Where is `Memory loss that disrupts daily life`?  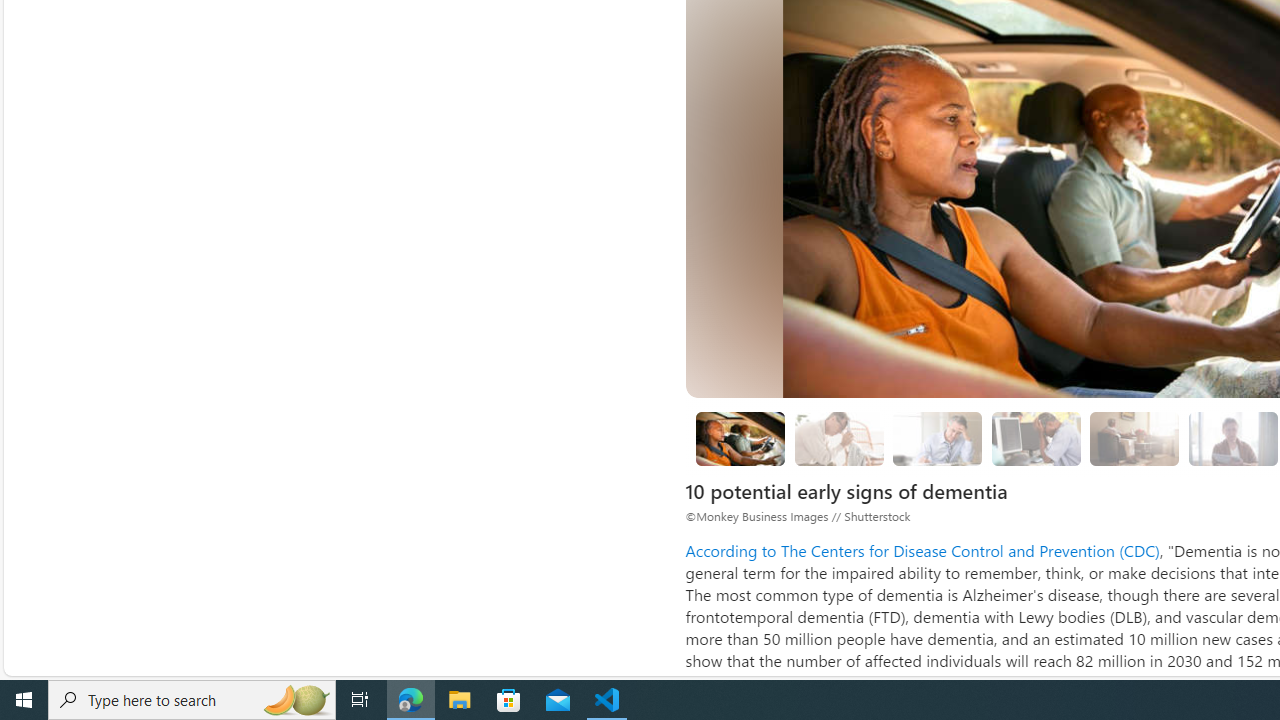
Memory loss that disrupts daily life is located at coordinates (838, 439).